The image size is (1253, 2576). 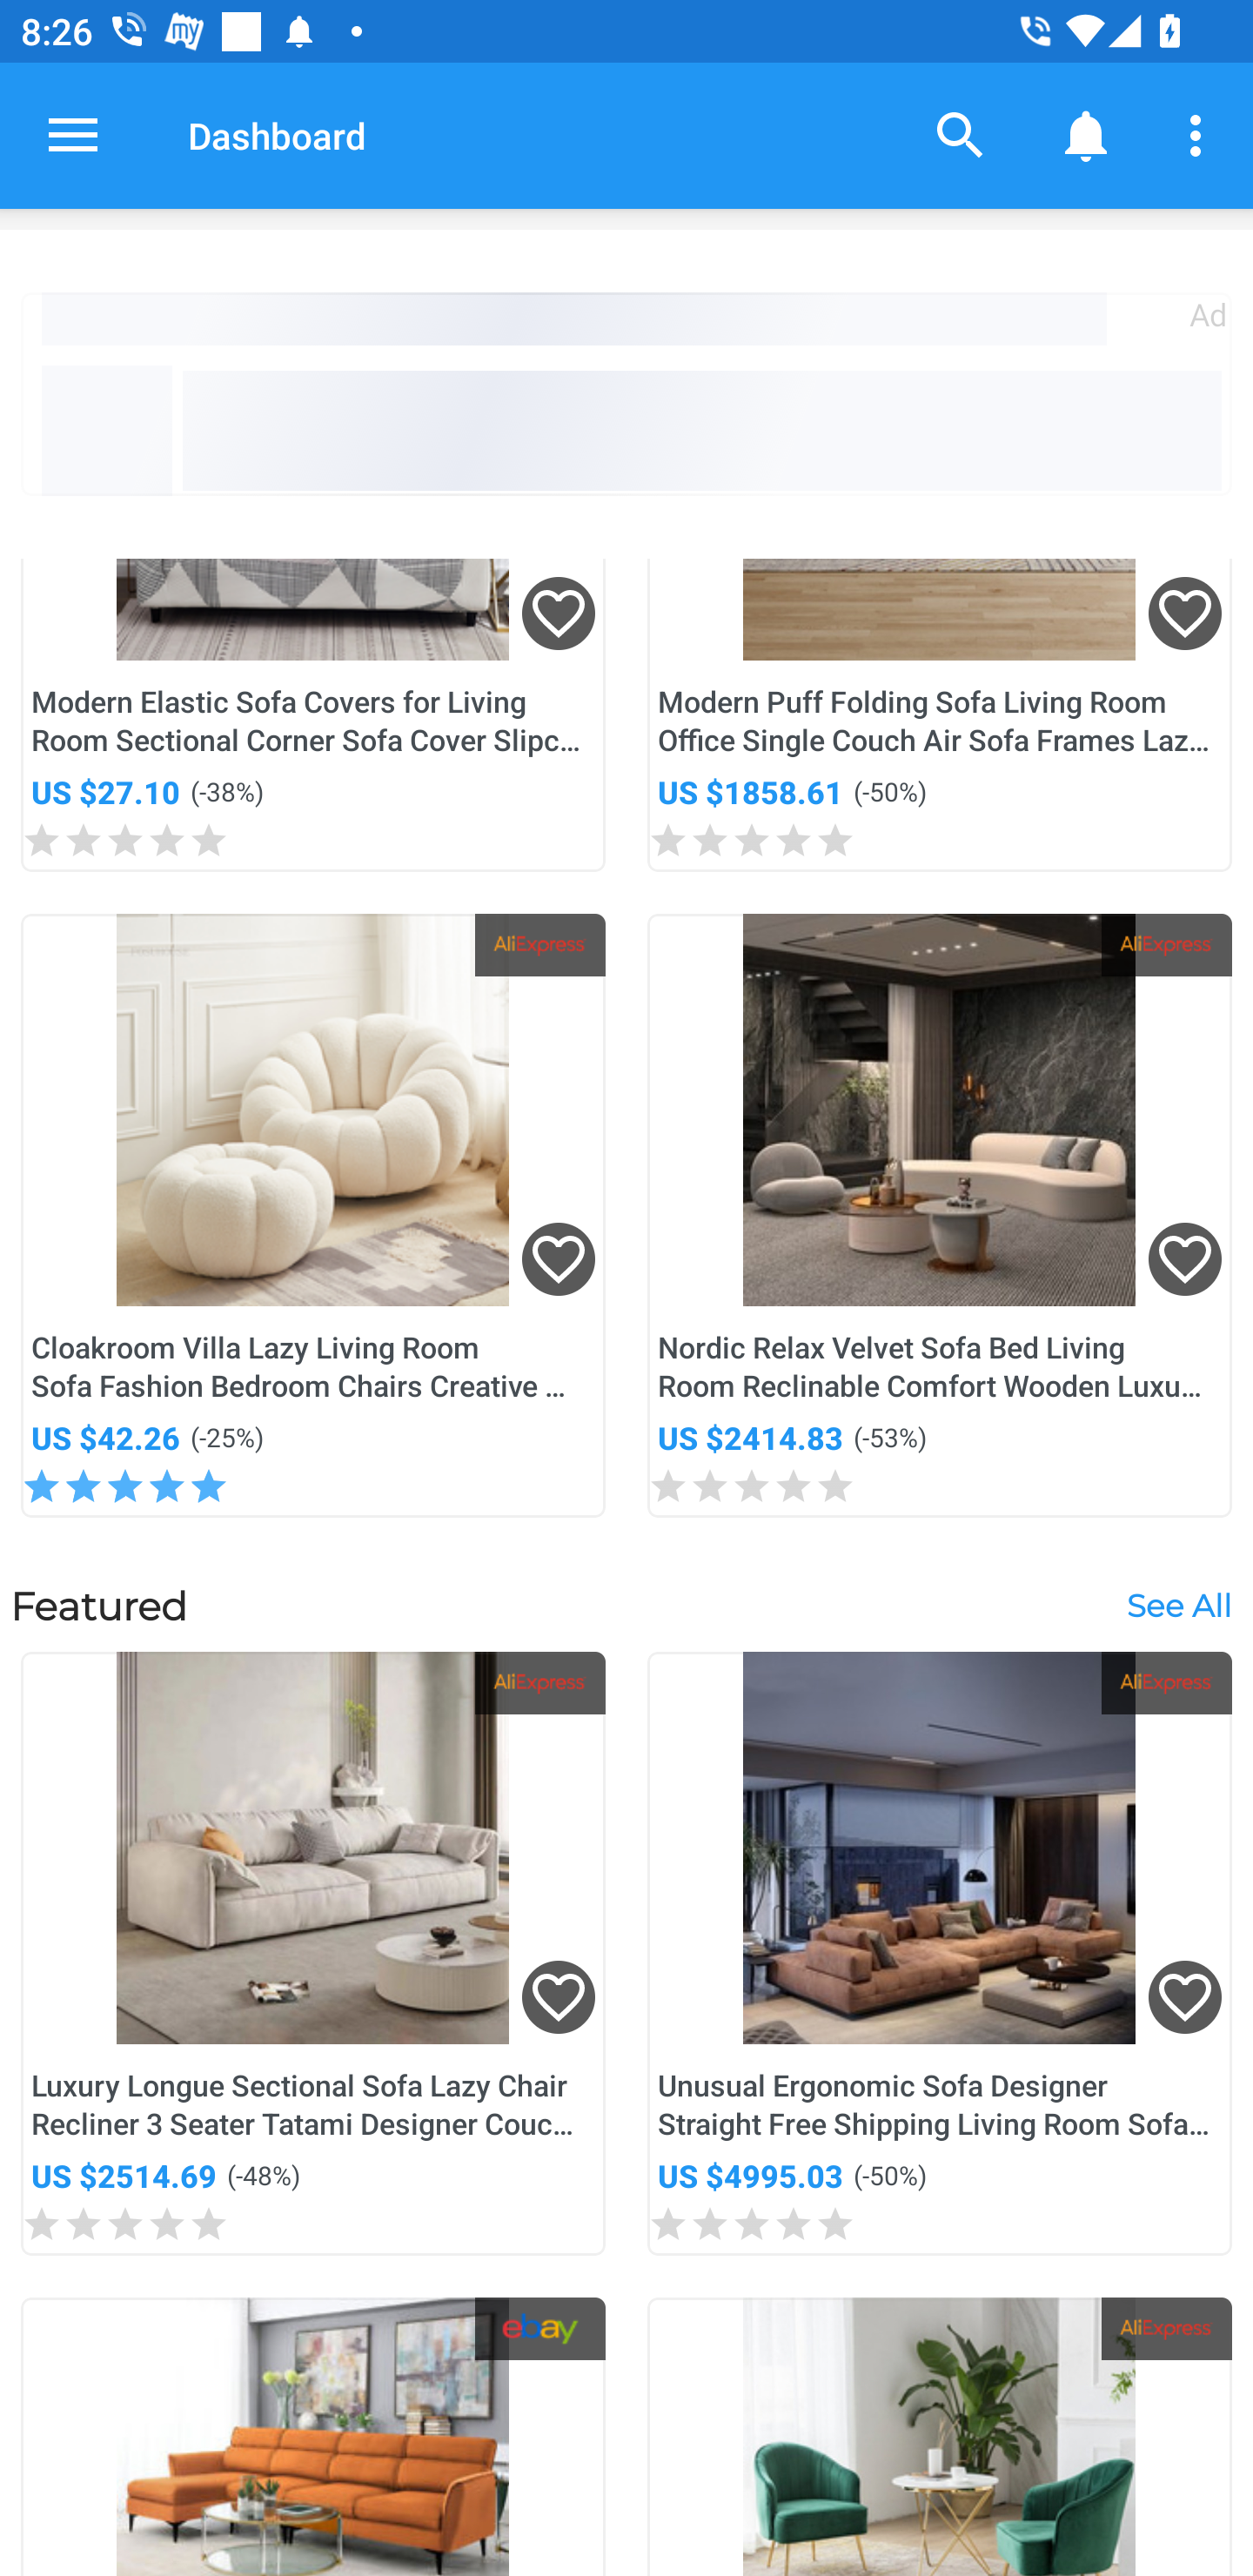 What do you see at coordinates (1178, 1605) in the screenshot?
I see `See All` at bounding box center [1178, 1605].